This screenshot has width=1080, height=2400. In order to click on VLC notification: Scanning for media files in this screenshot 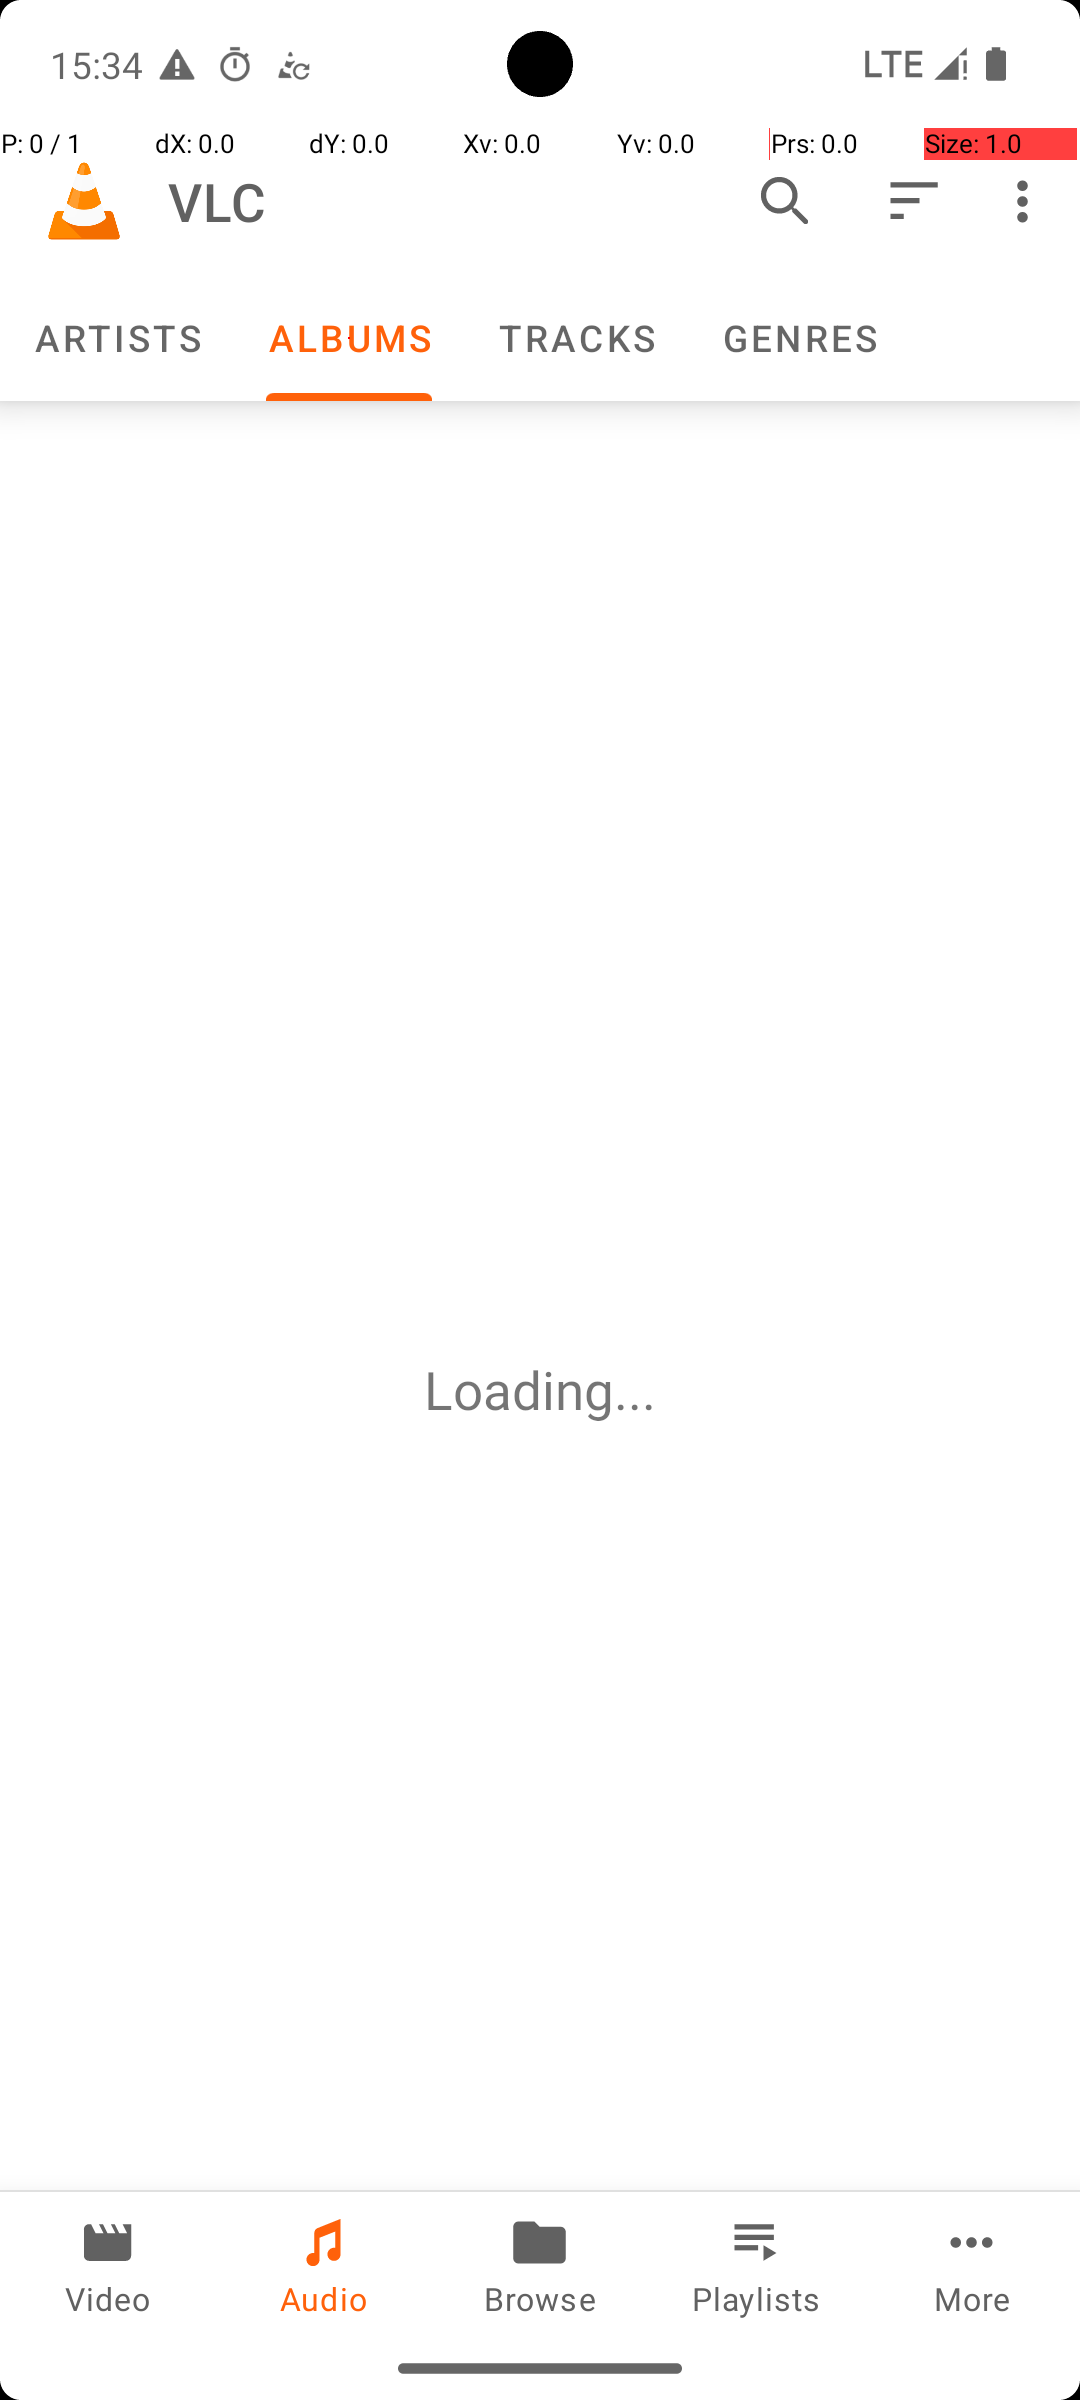, I will do `click(293, 64)`.